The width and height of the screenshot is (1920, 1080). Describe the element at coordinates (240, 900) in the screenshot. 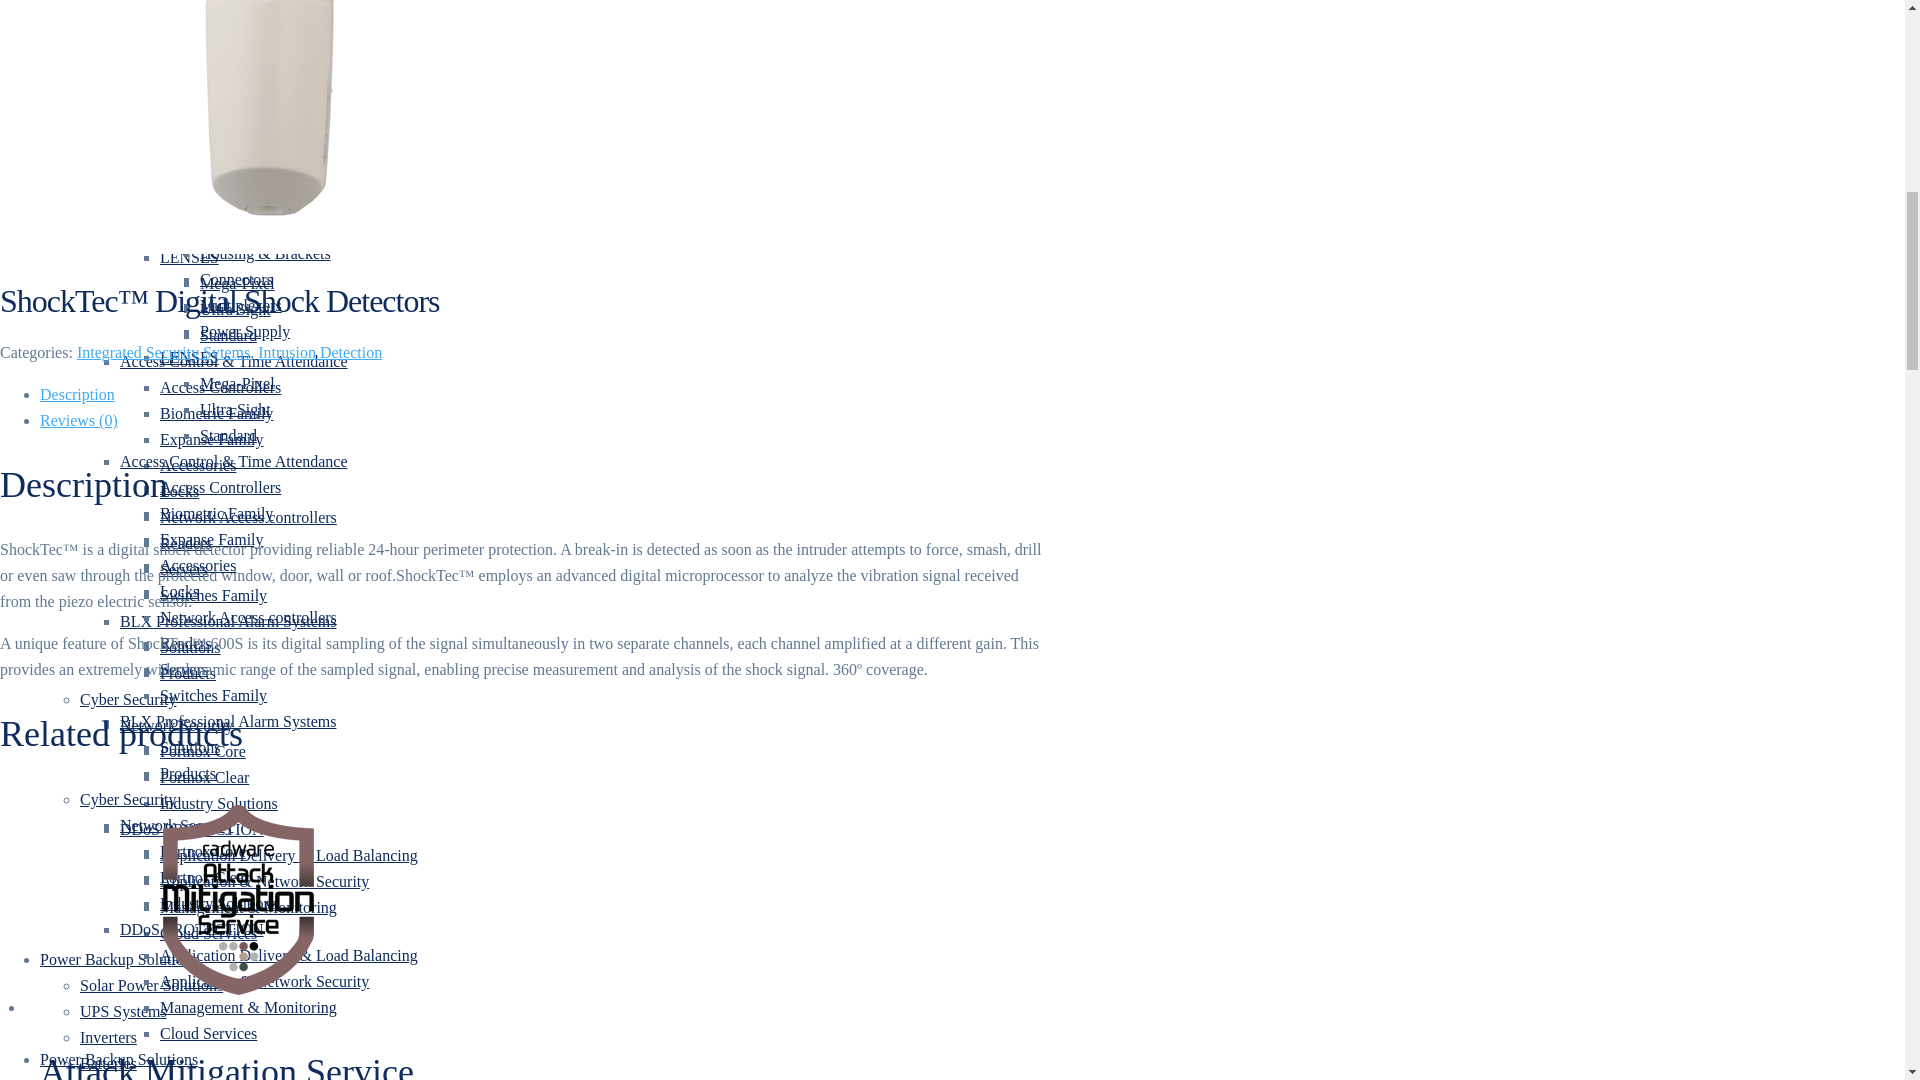

I see `attackmitigationservice` at that location.